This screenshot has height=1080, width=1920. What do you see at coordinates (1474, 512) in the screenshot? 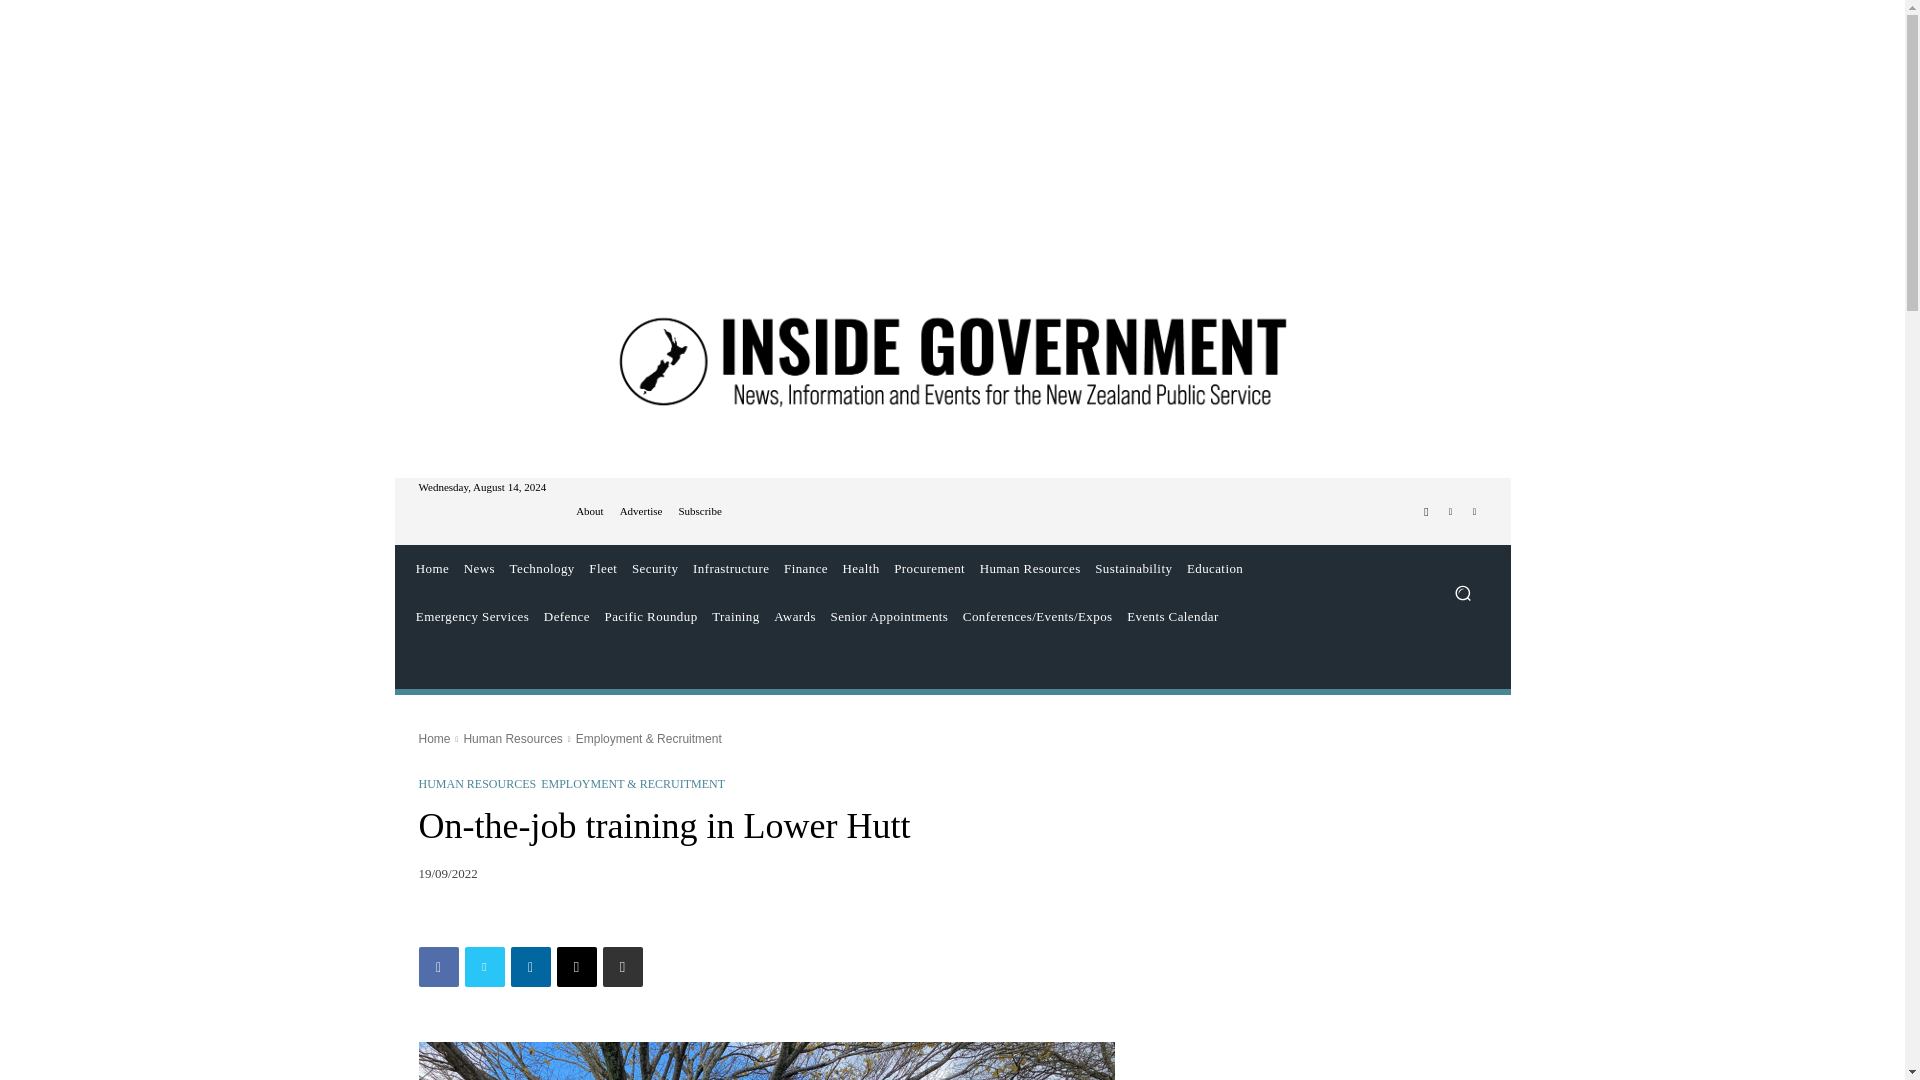
I see `Linkedin` at bounding box center [1474, 512].